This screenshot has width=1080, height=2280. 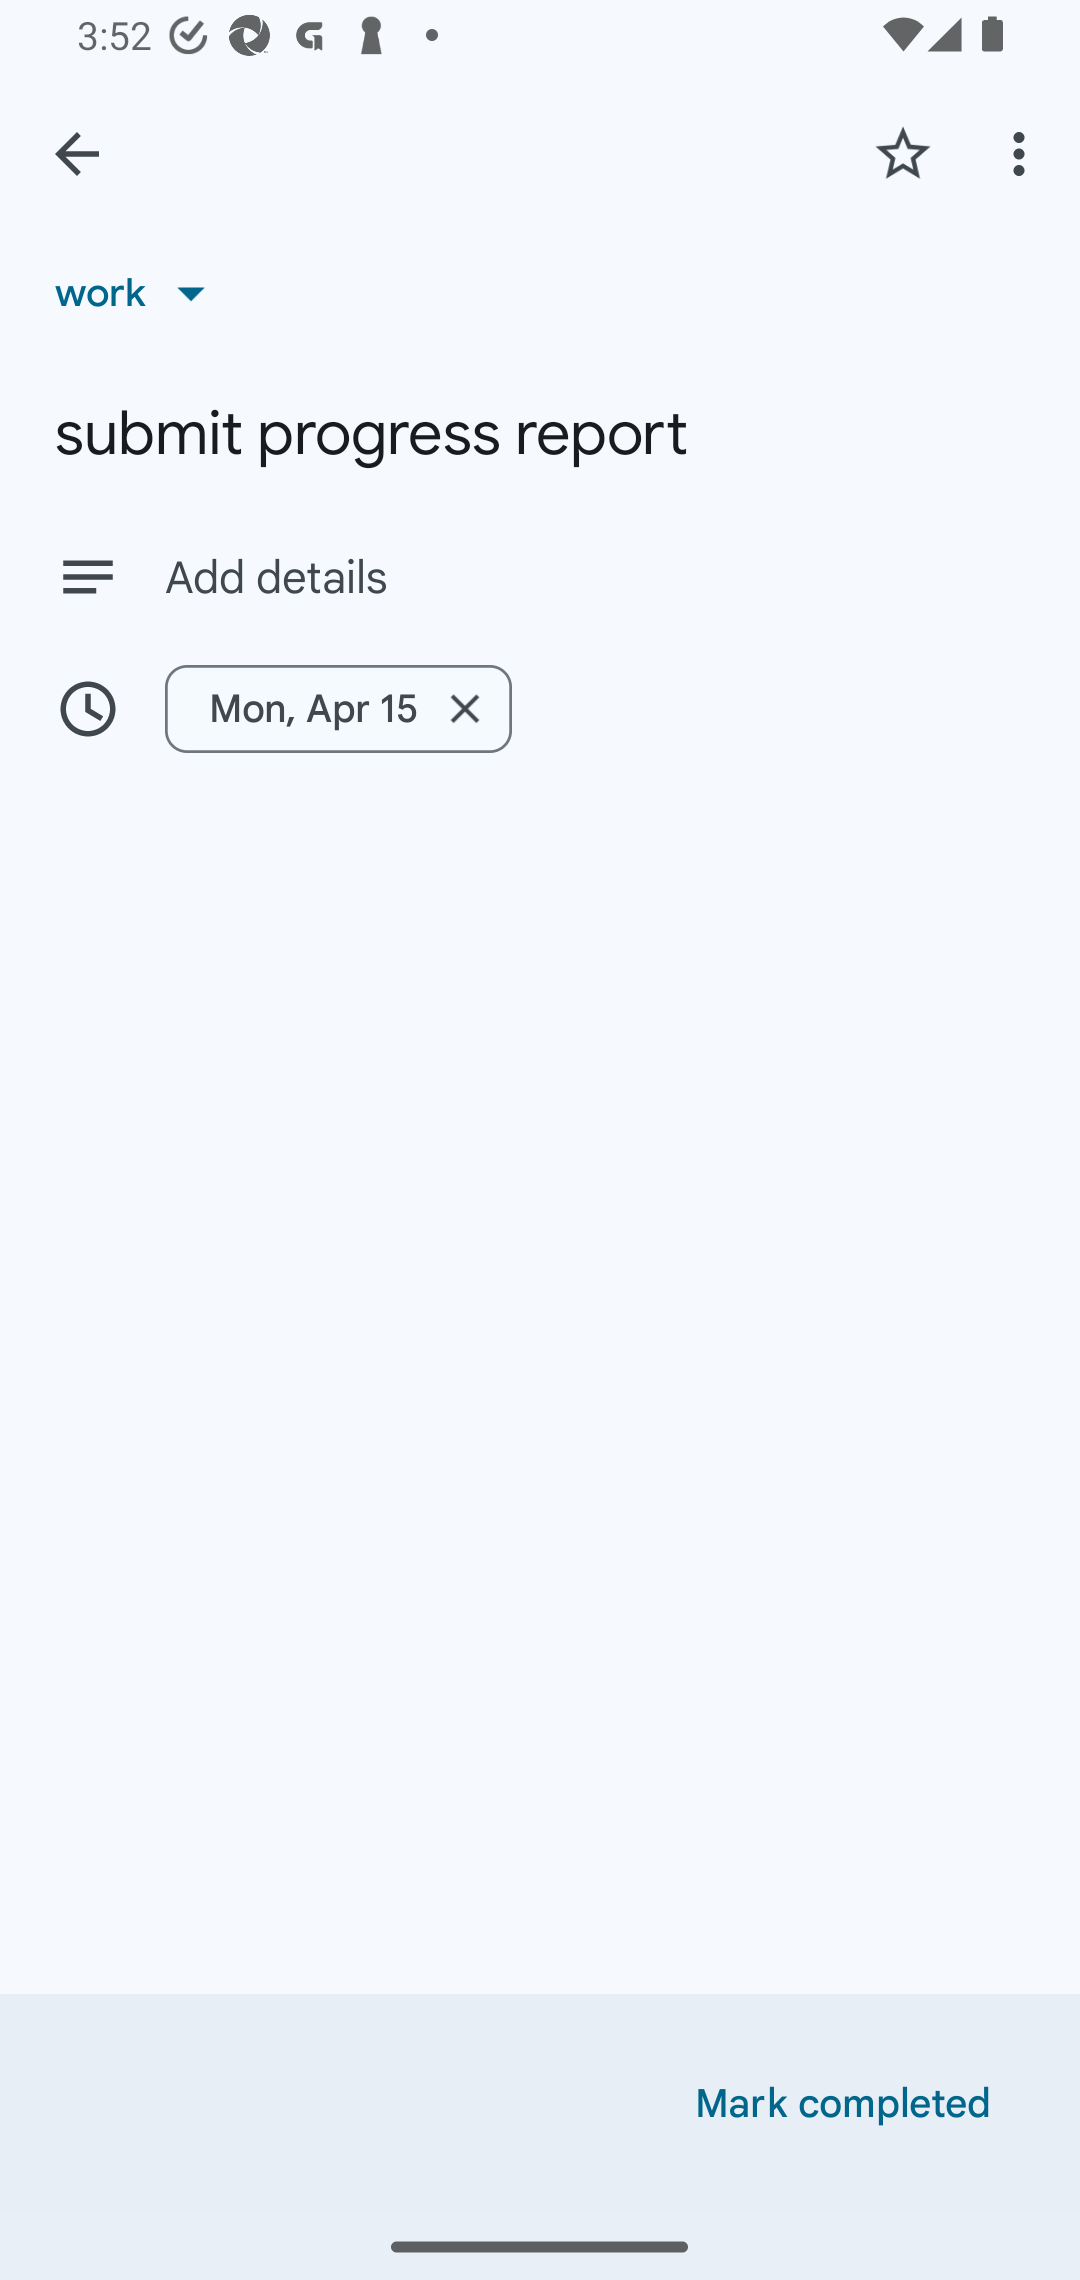 I want to click on Add details, so click(x=540, y=576).